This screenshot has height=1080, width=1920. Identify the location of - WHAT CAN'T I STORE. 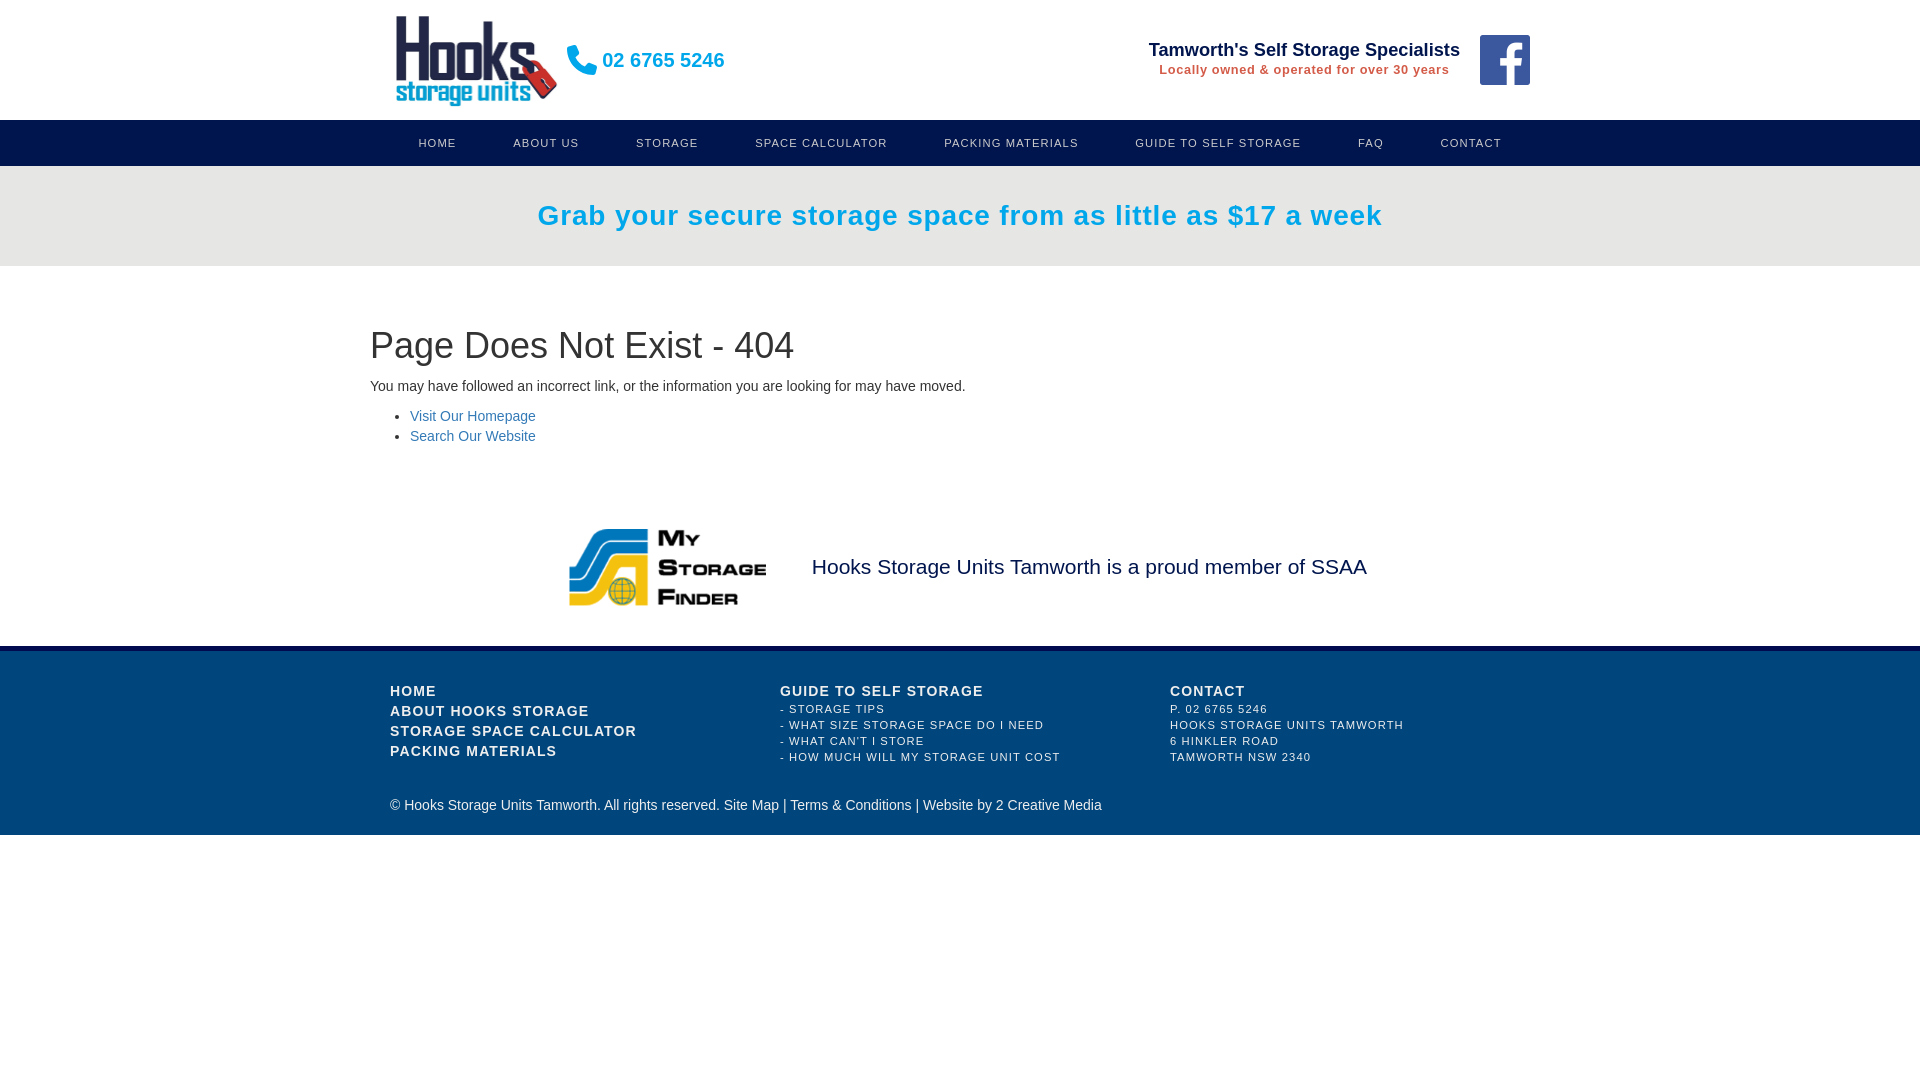
(960, 741).